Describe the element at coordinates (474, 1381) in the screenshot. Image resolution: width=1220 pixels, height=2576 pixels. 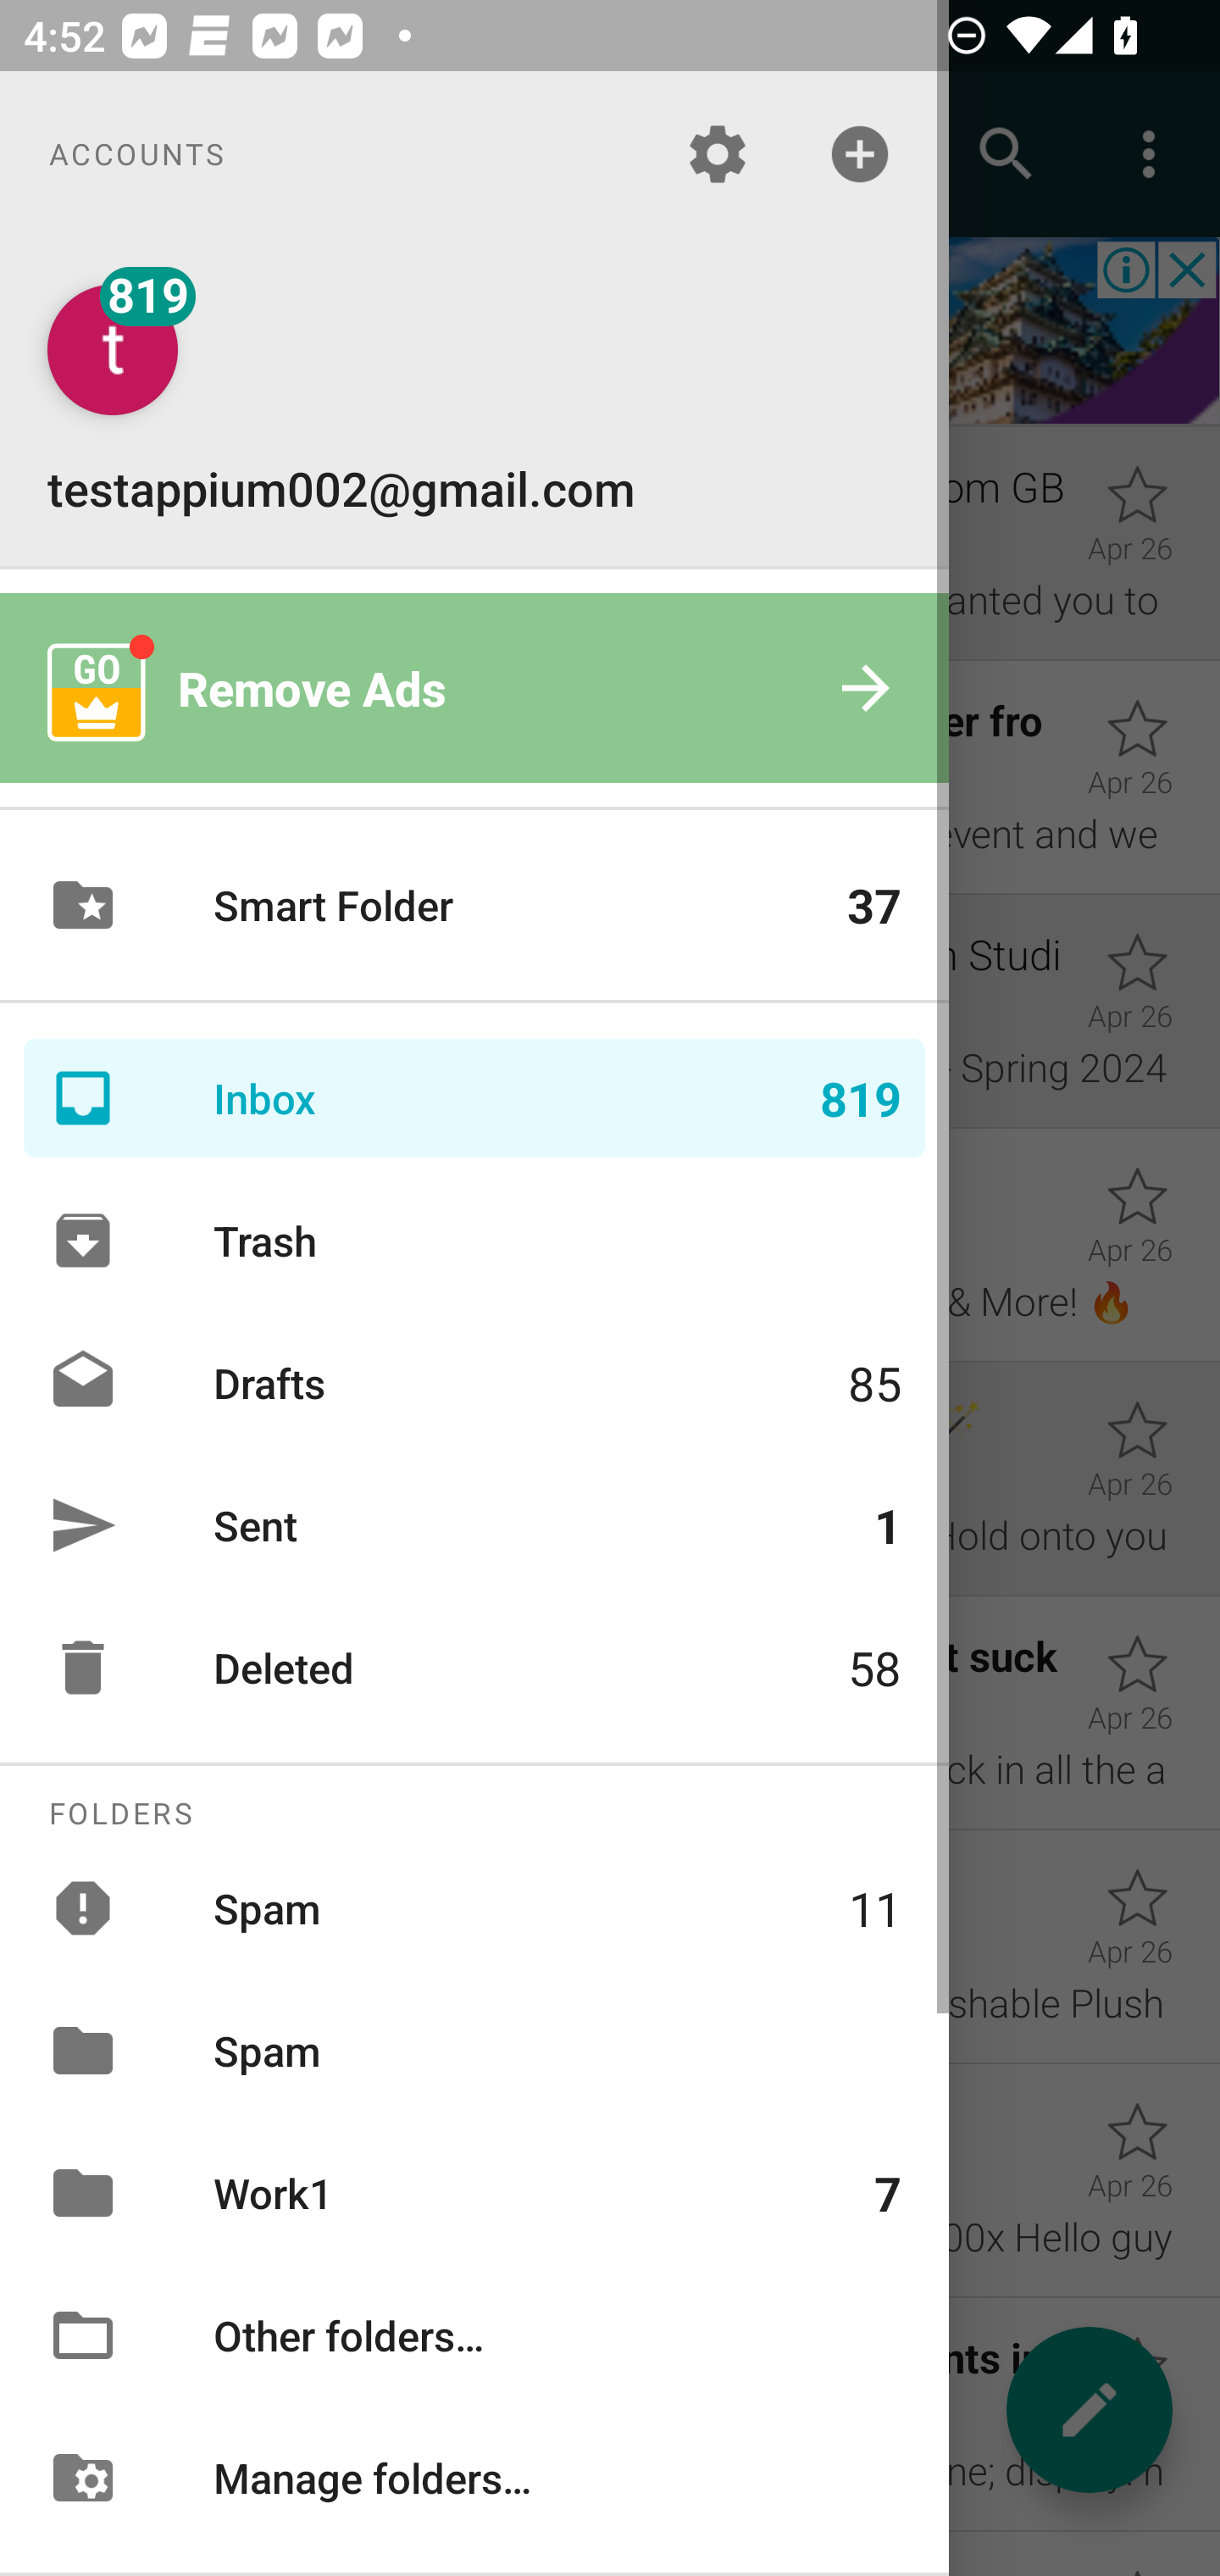
I see `Drafts 85` at that location.